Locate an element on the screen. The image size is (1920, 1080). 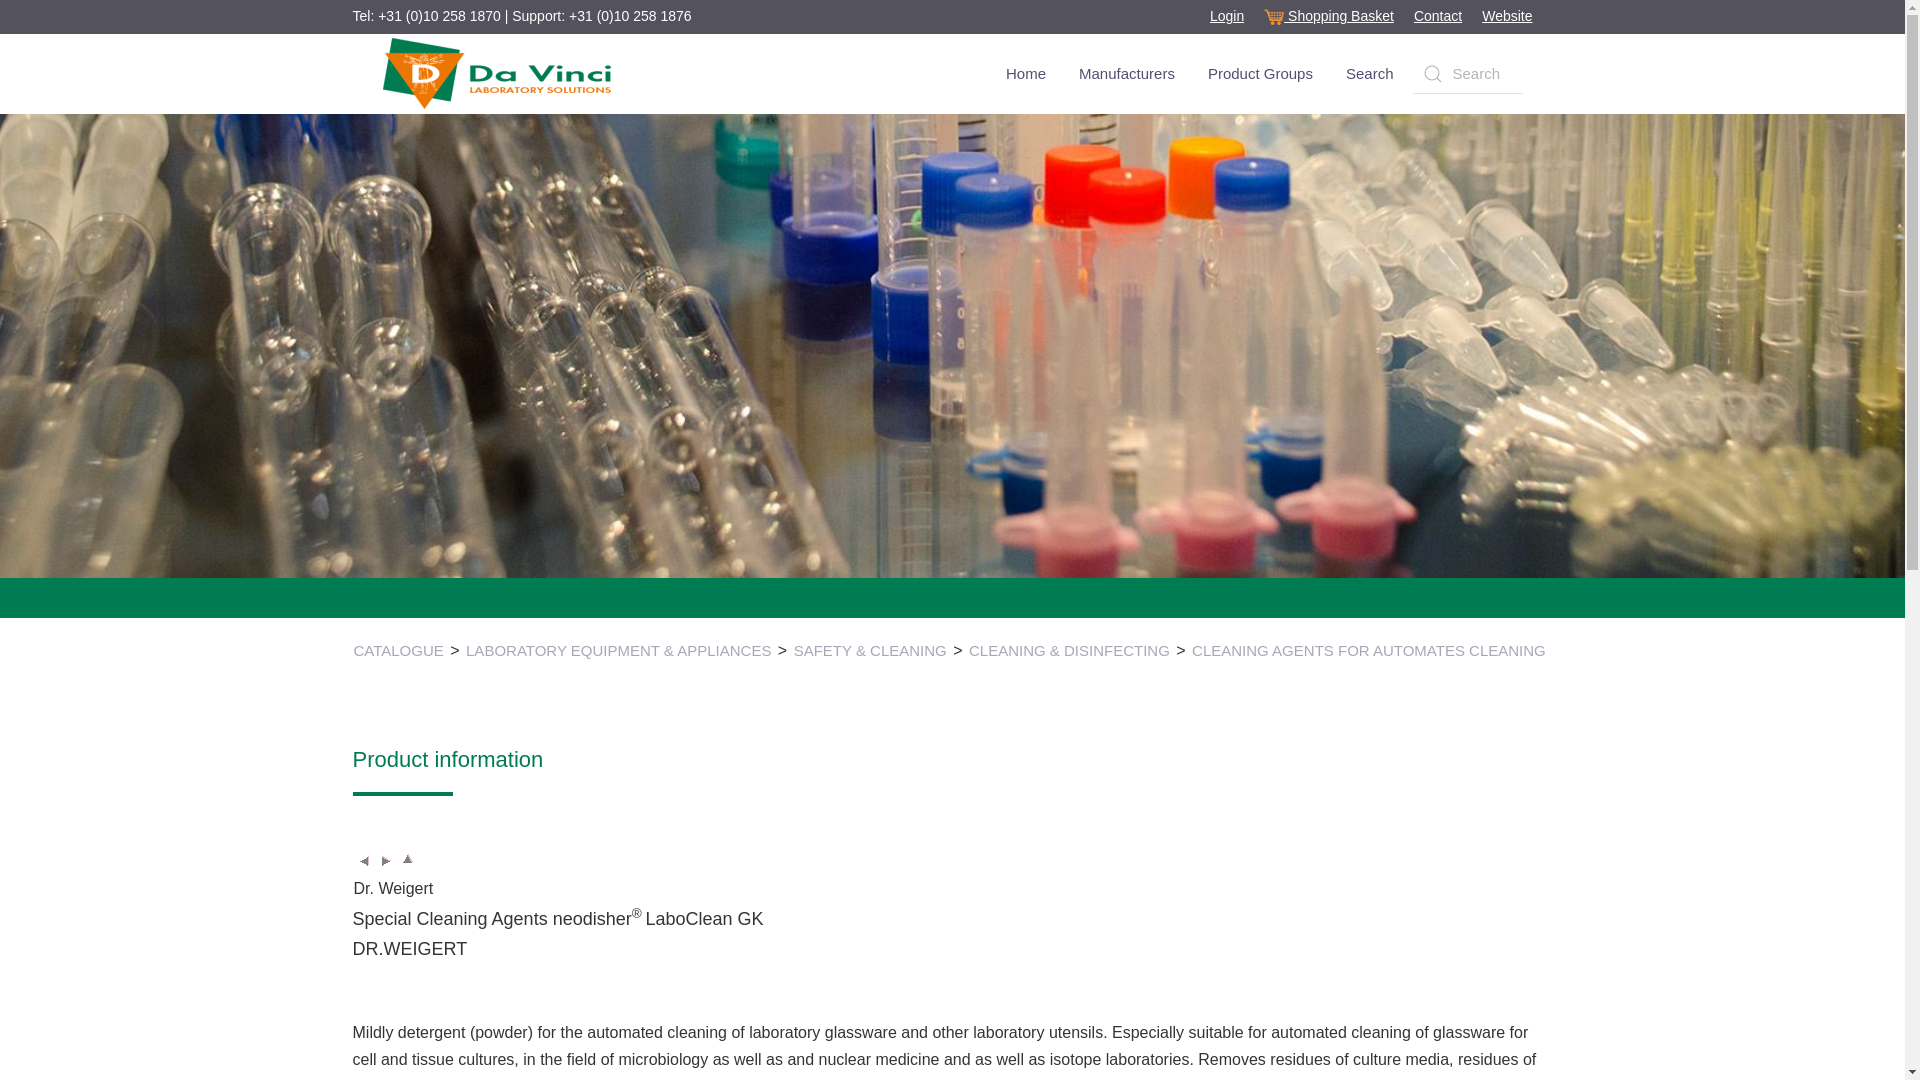
Home is located at coordinates (1026, 74).